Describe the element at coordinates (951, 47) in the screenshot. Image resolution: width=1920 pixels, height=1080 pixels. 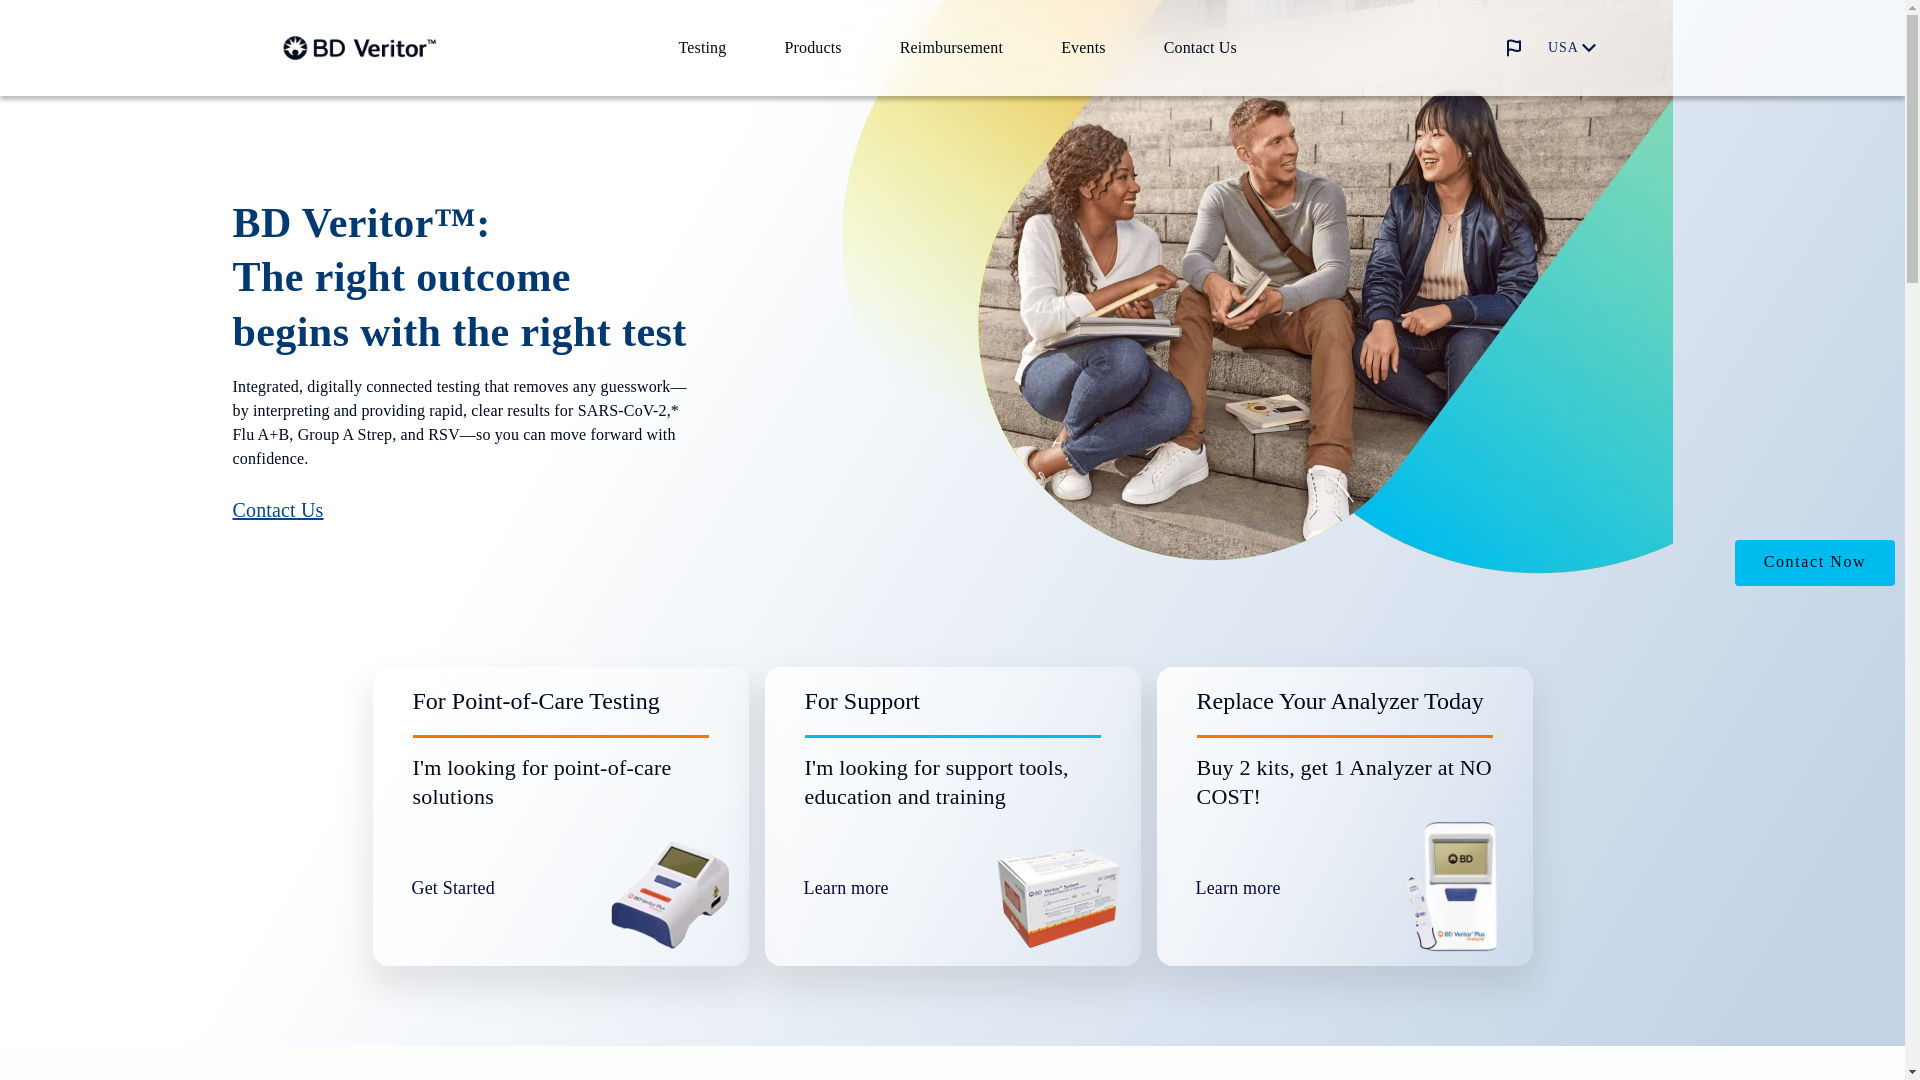
I see `Reimbursement` at that location.